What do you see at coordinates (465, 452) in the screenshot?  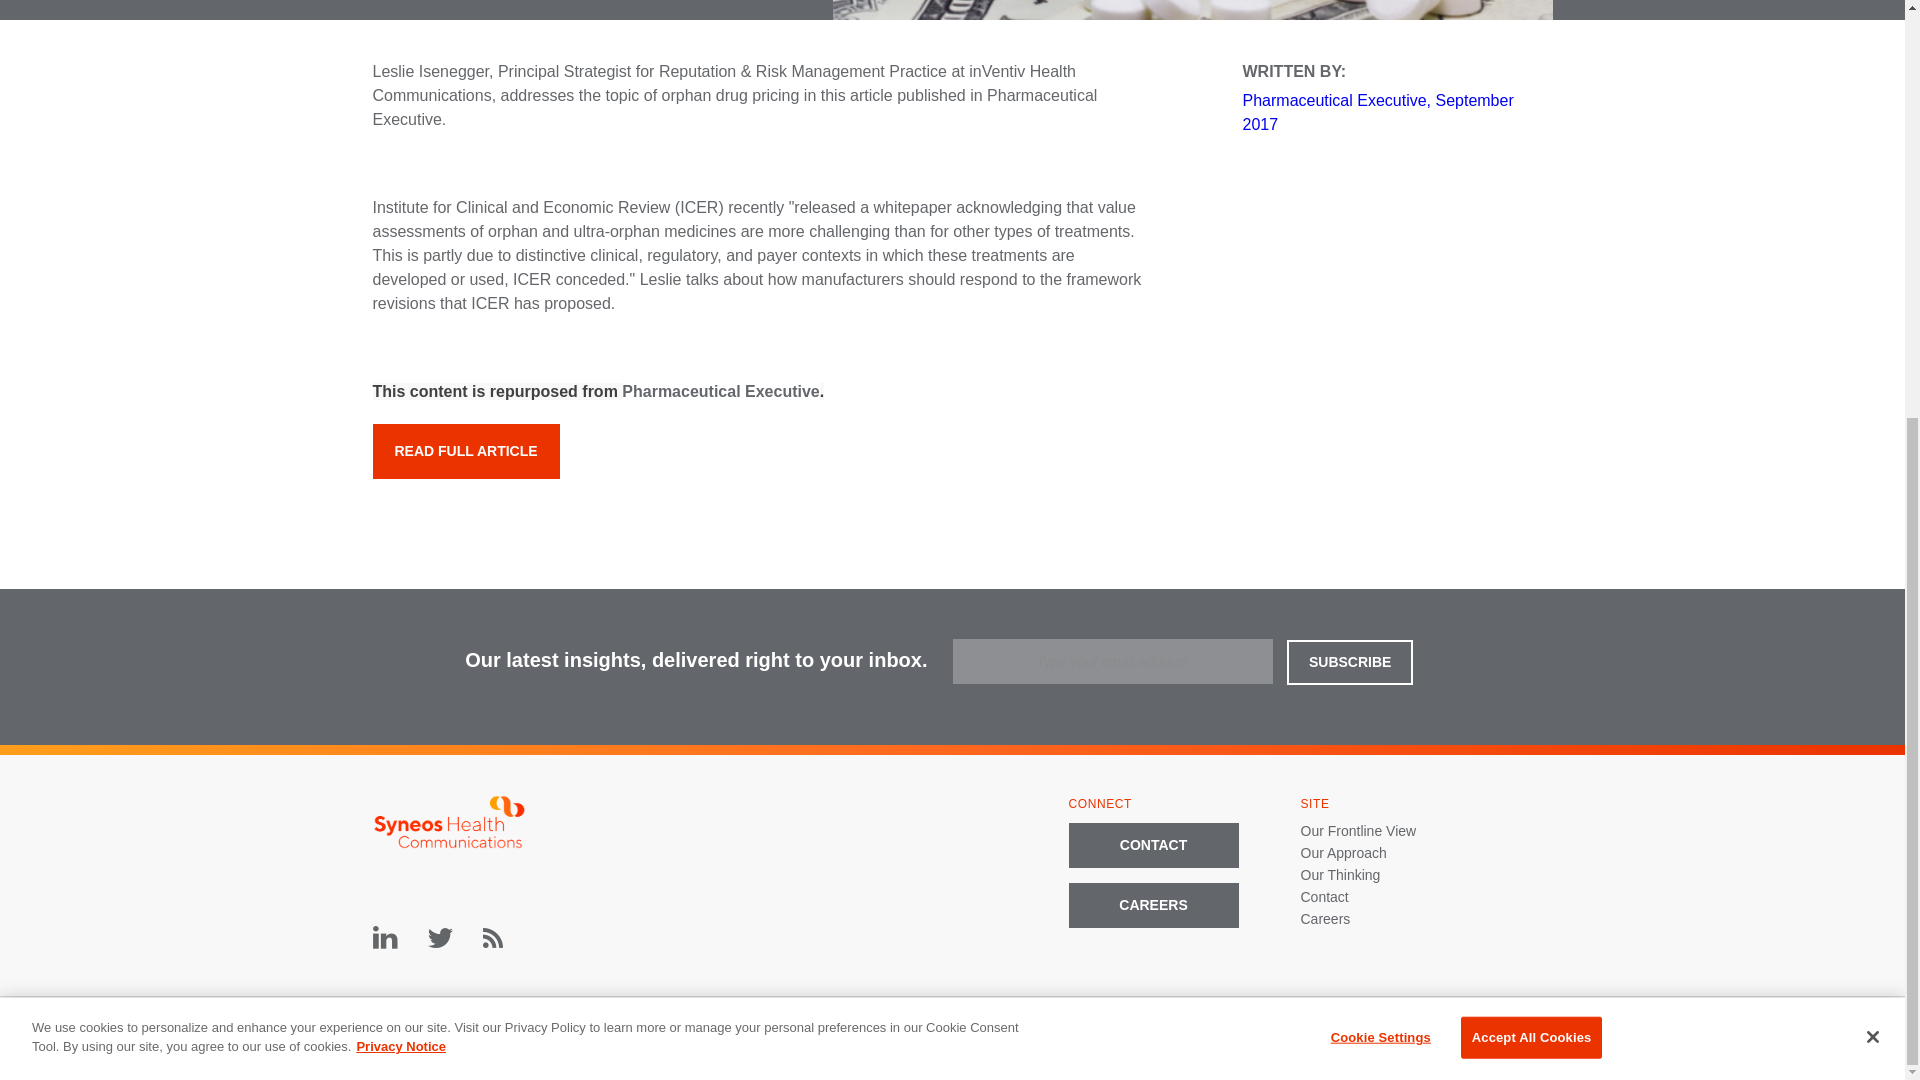 I see `READ FULL ARTICLE` at bounding box center [465, 452].